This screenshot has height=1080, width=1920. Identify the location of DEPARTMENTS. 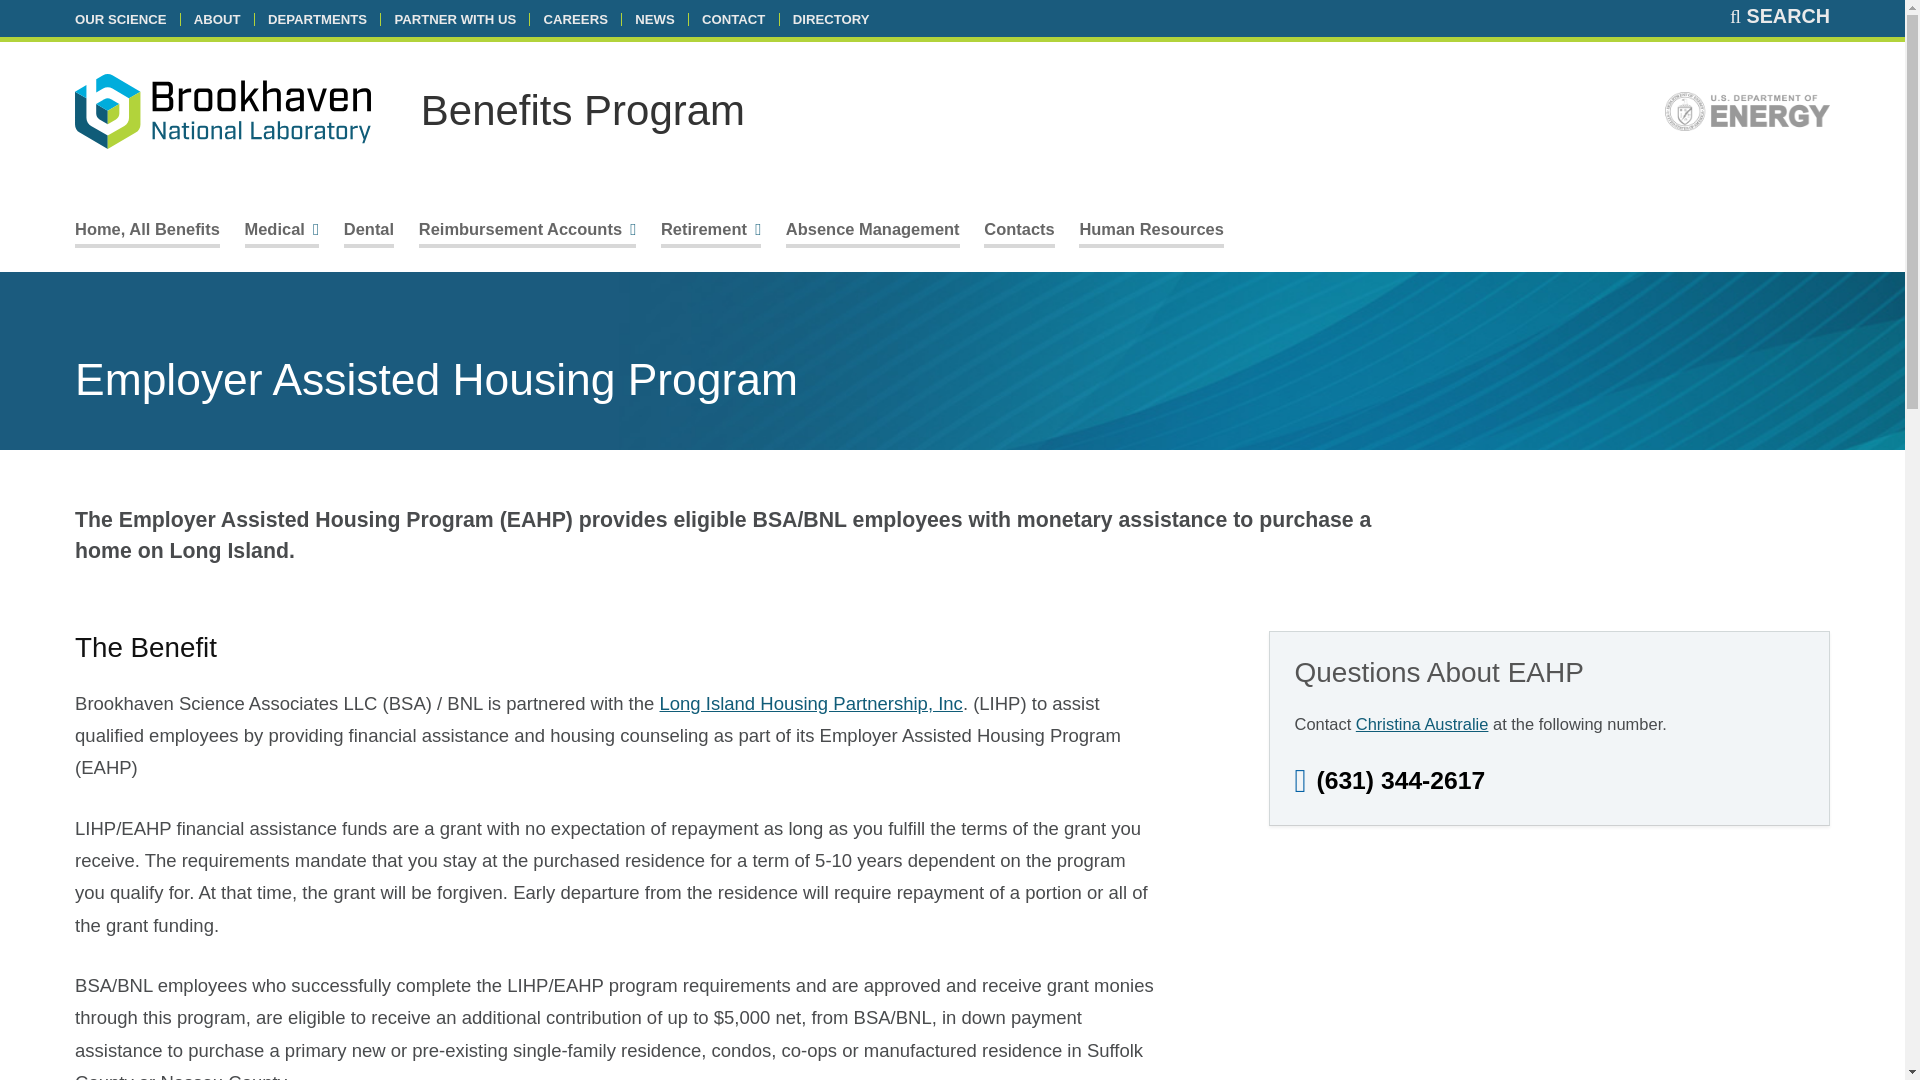
(317, 19).